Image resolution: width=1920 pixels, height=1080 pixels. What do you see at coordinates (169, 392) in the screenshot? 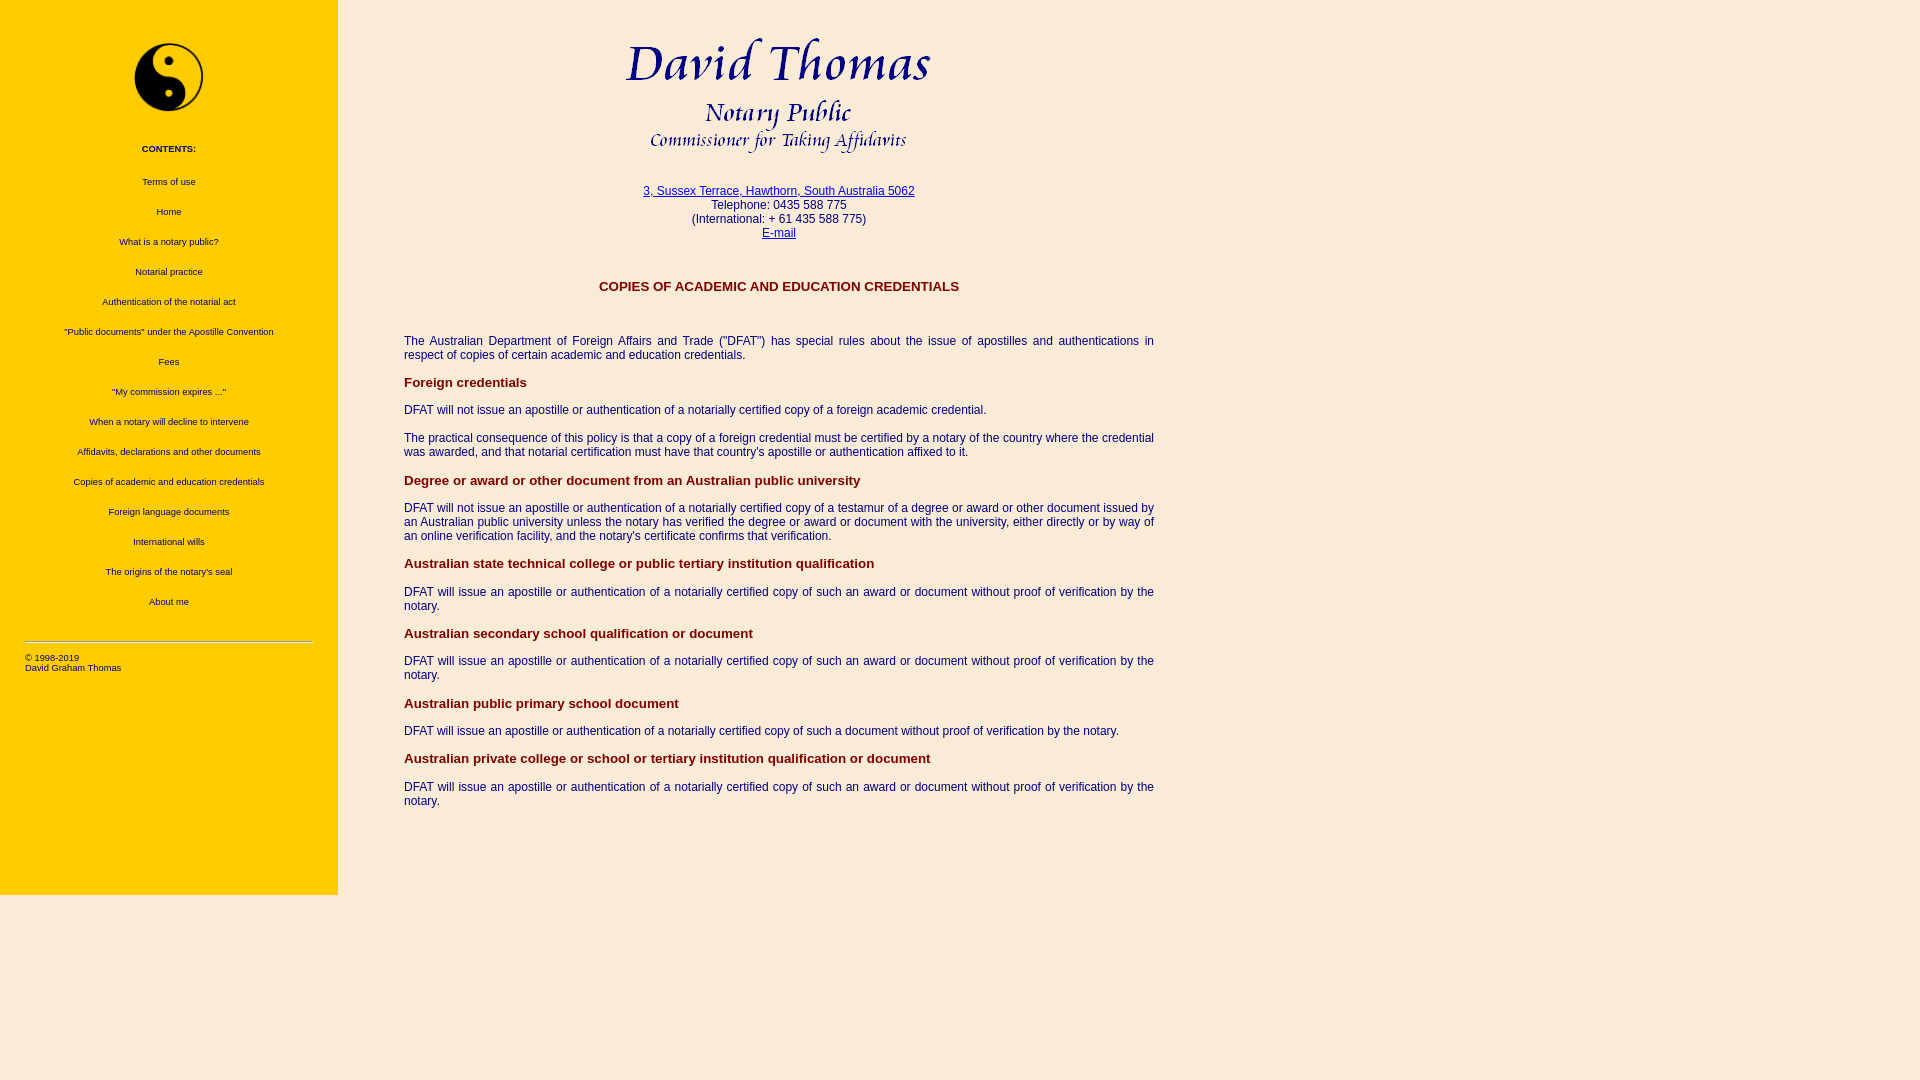
I see `"My commission expires ..."` at bounding box center [169, 392].